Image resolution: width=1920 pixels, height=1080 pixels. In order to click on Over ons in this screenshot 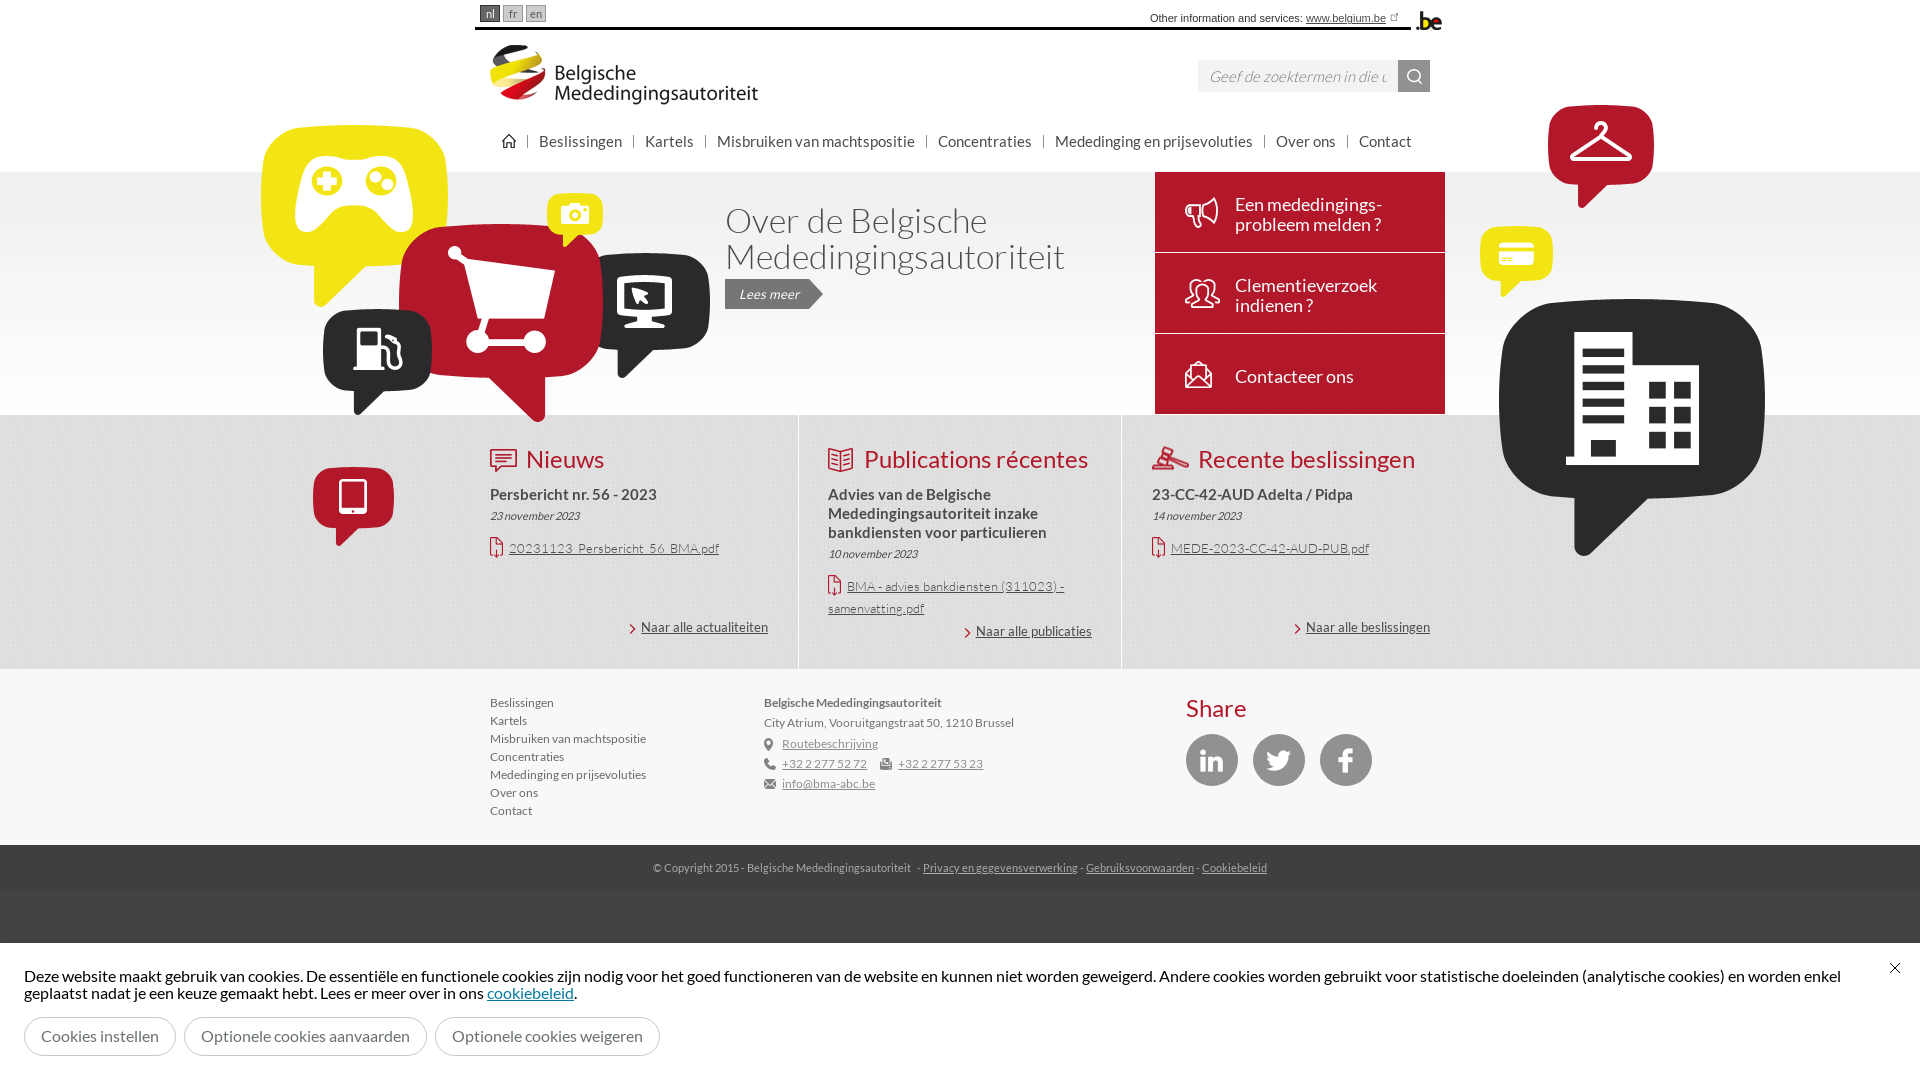, I will do `click(514, 792)`.